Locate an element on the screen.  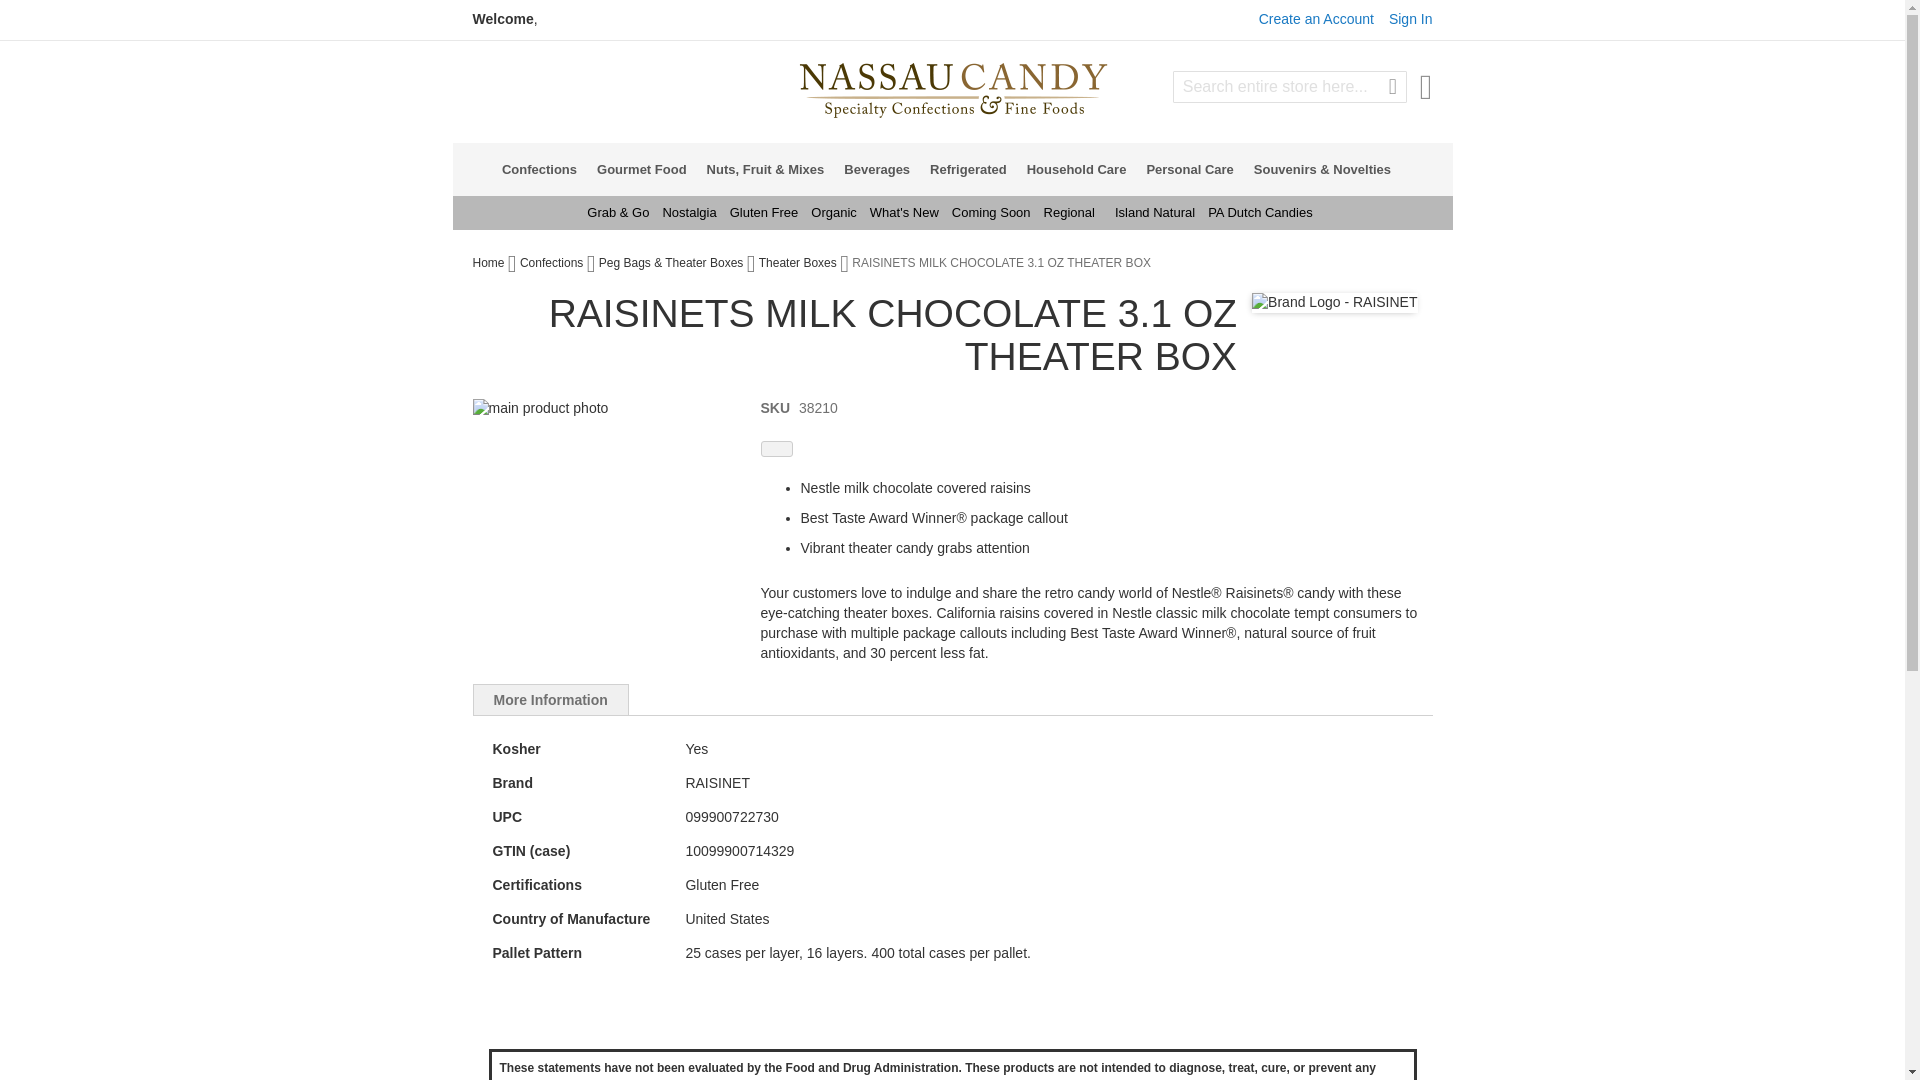
Gourmet Food is located at coordinates (648, 168).